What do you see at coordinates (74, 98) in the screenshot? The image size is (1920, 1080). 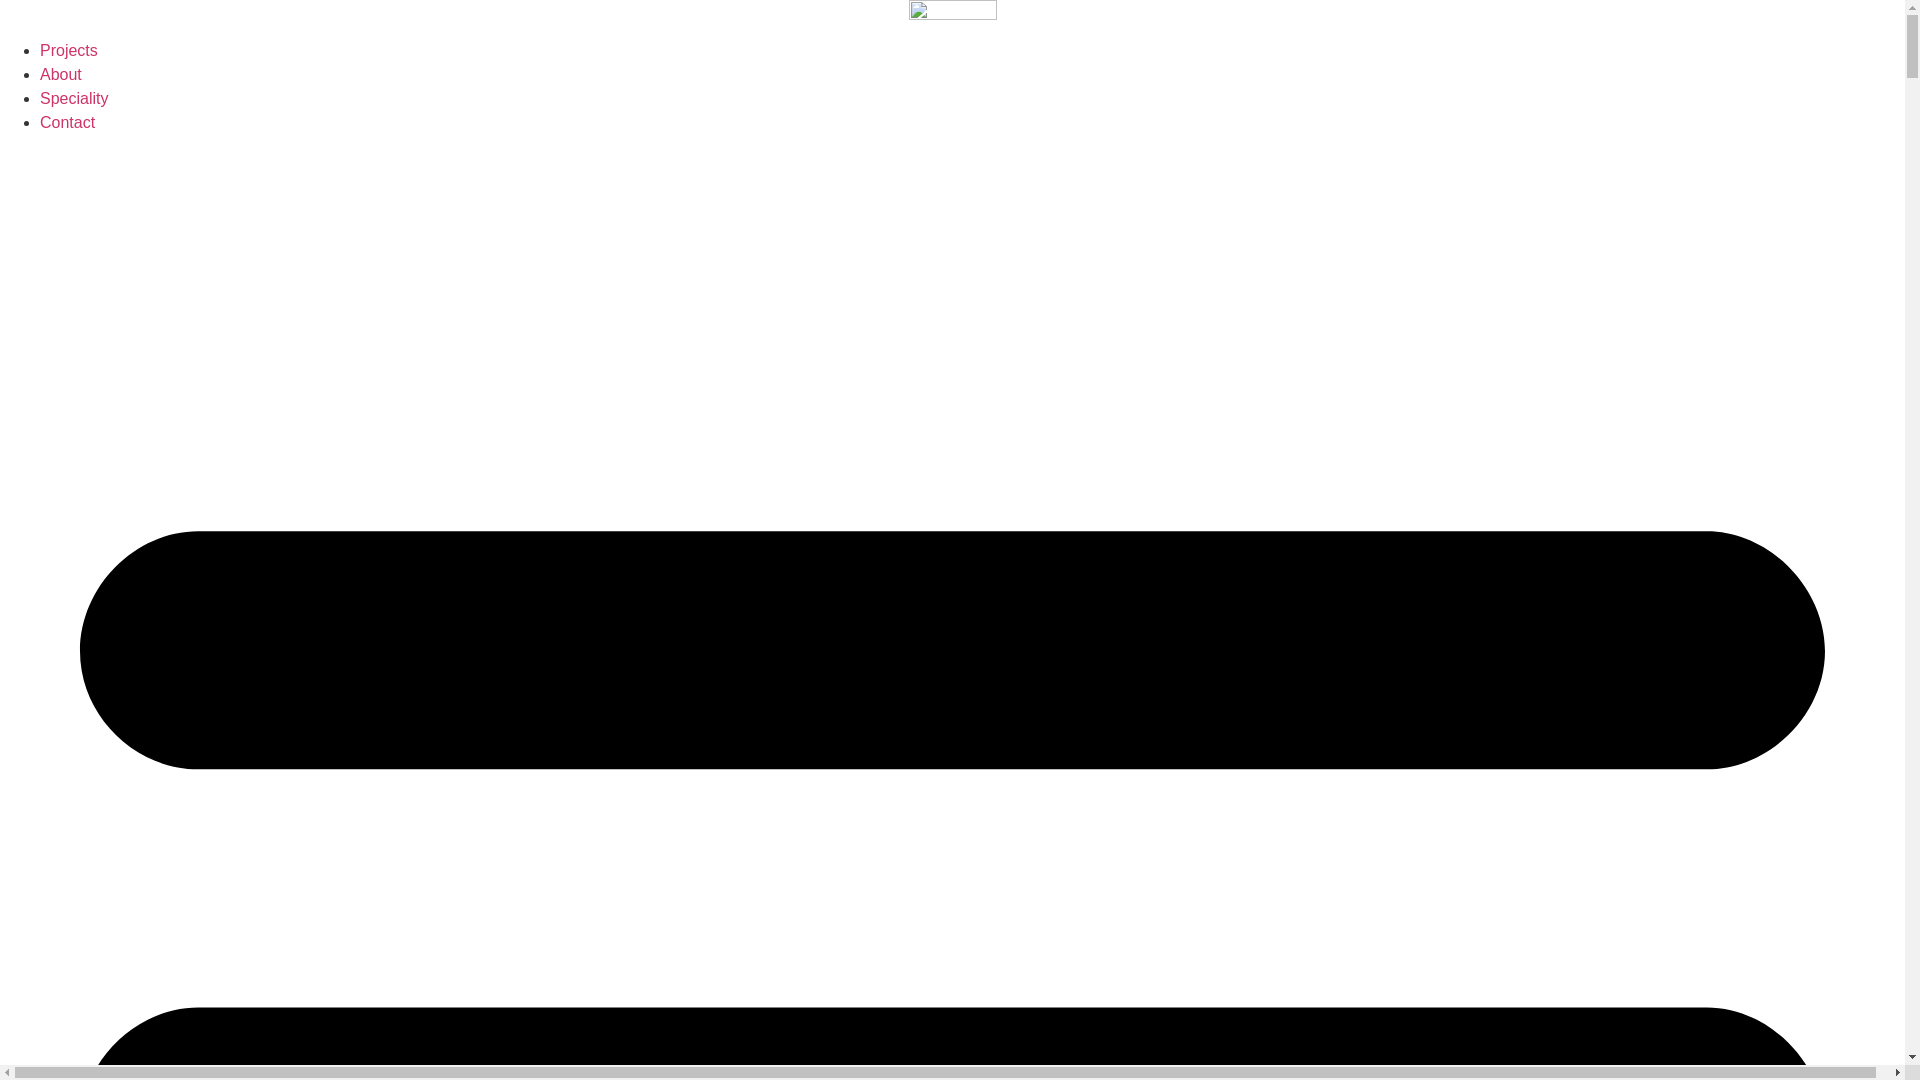 I see `Speciality` at bounding box center [74, 98].